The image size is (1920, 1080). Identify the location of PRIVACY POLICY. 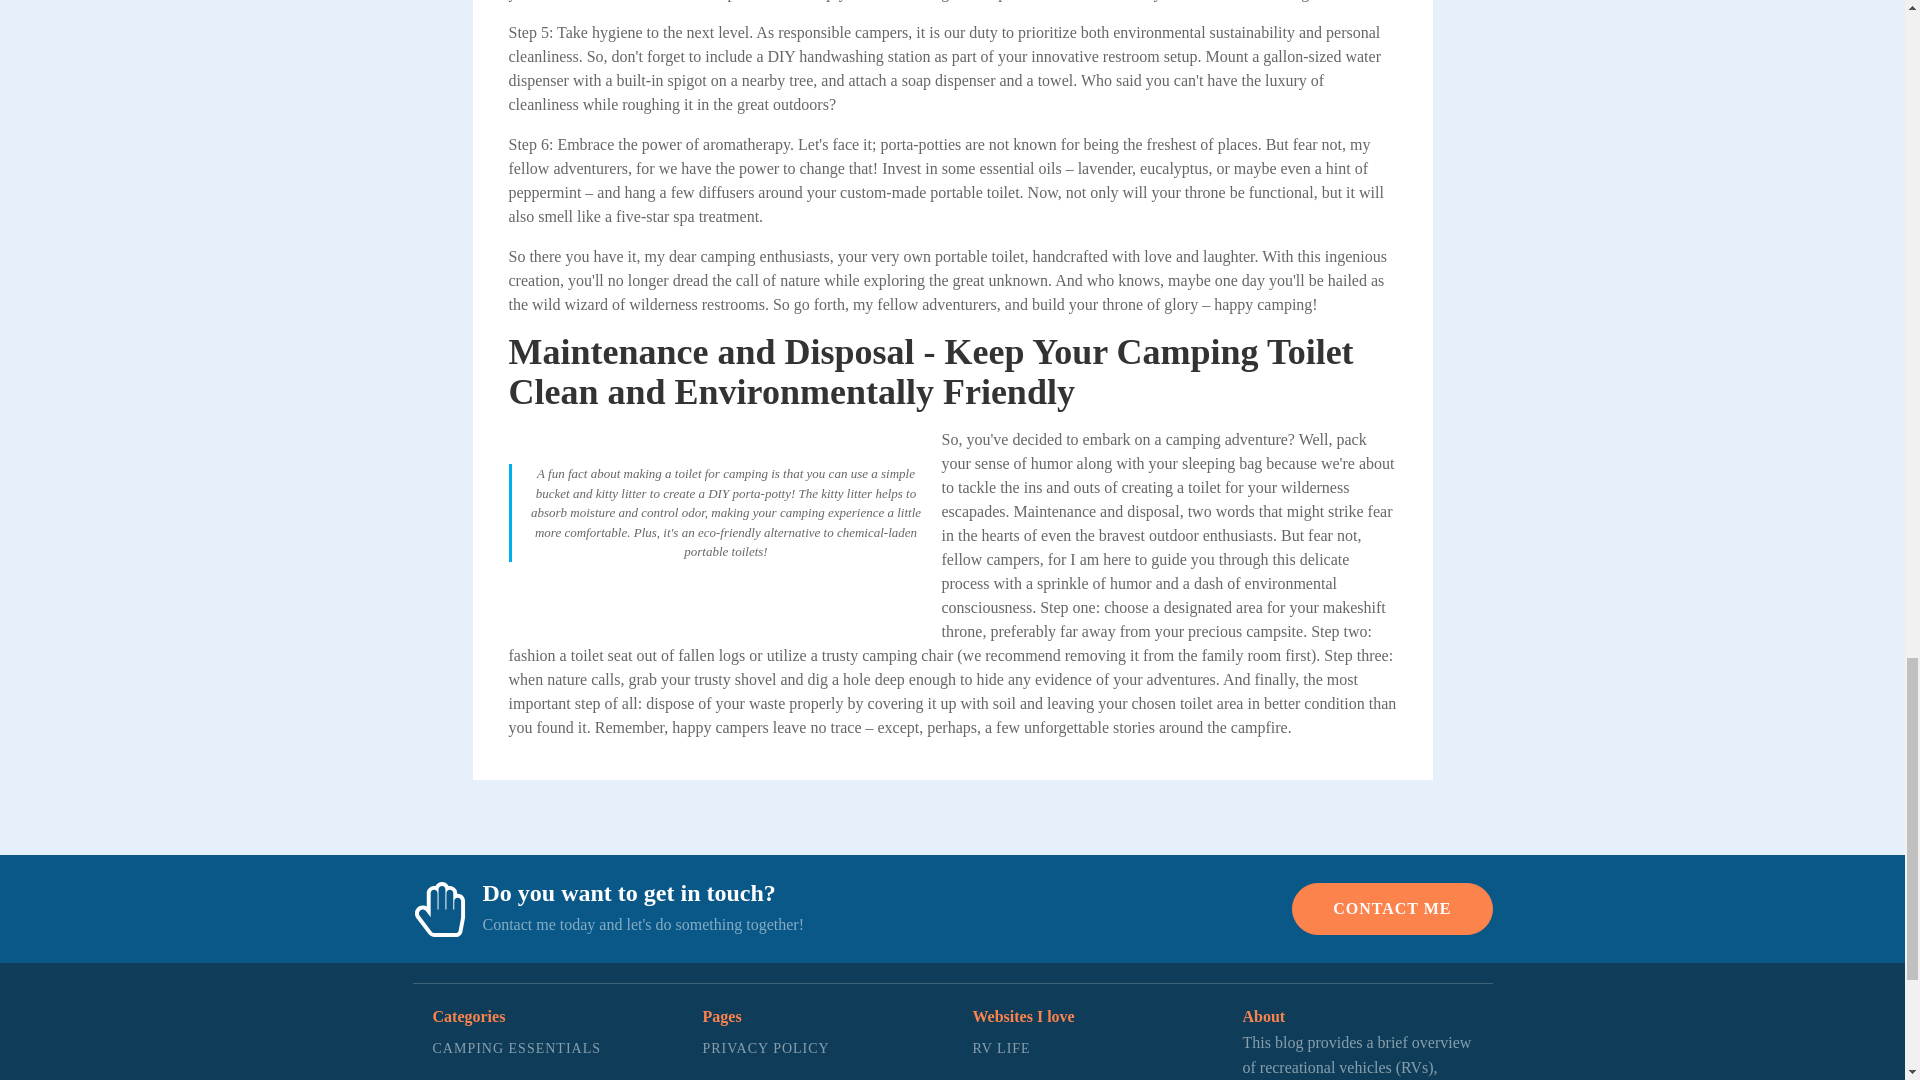
(766, 1049).